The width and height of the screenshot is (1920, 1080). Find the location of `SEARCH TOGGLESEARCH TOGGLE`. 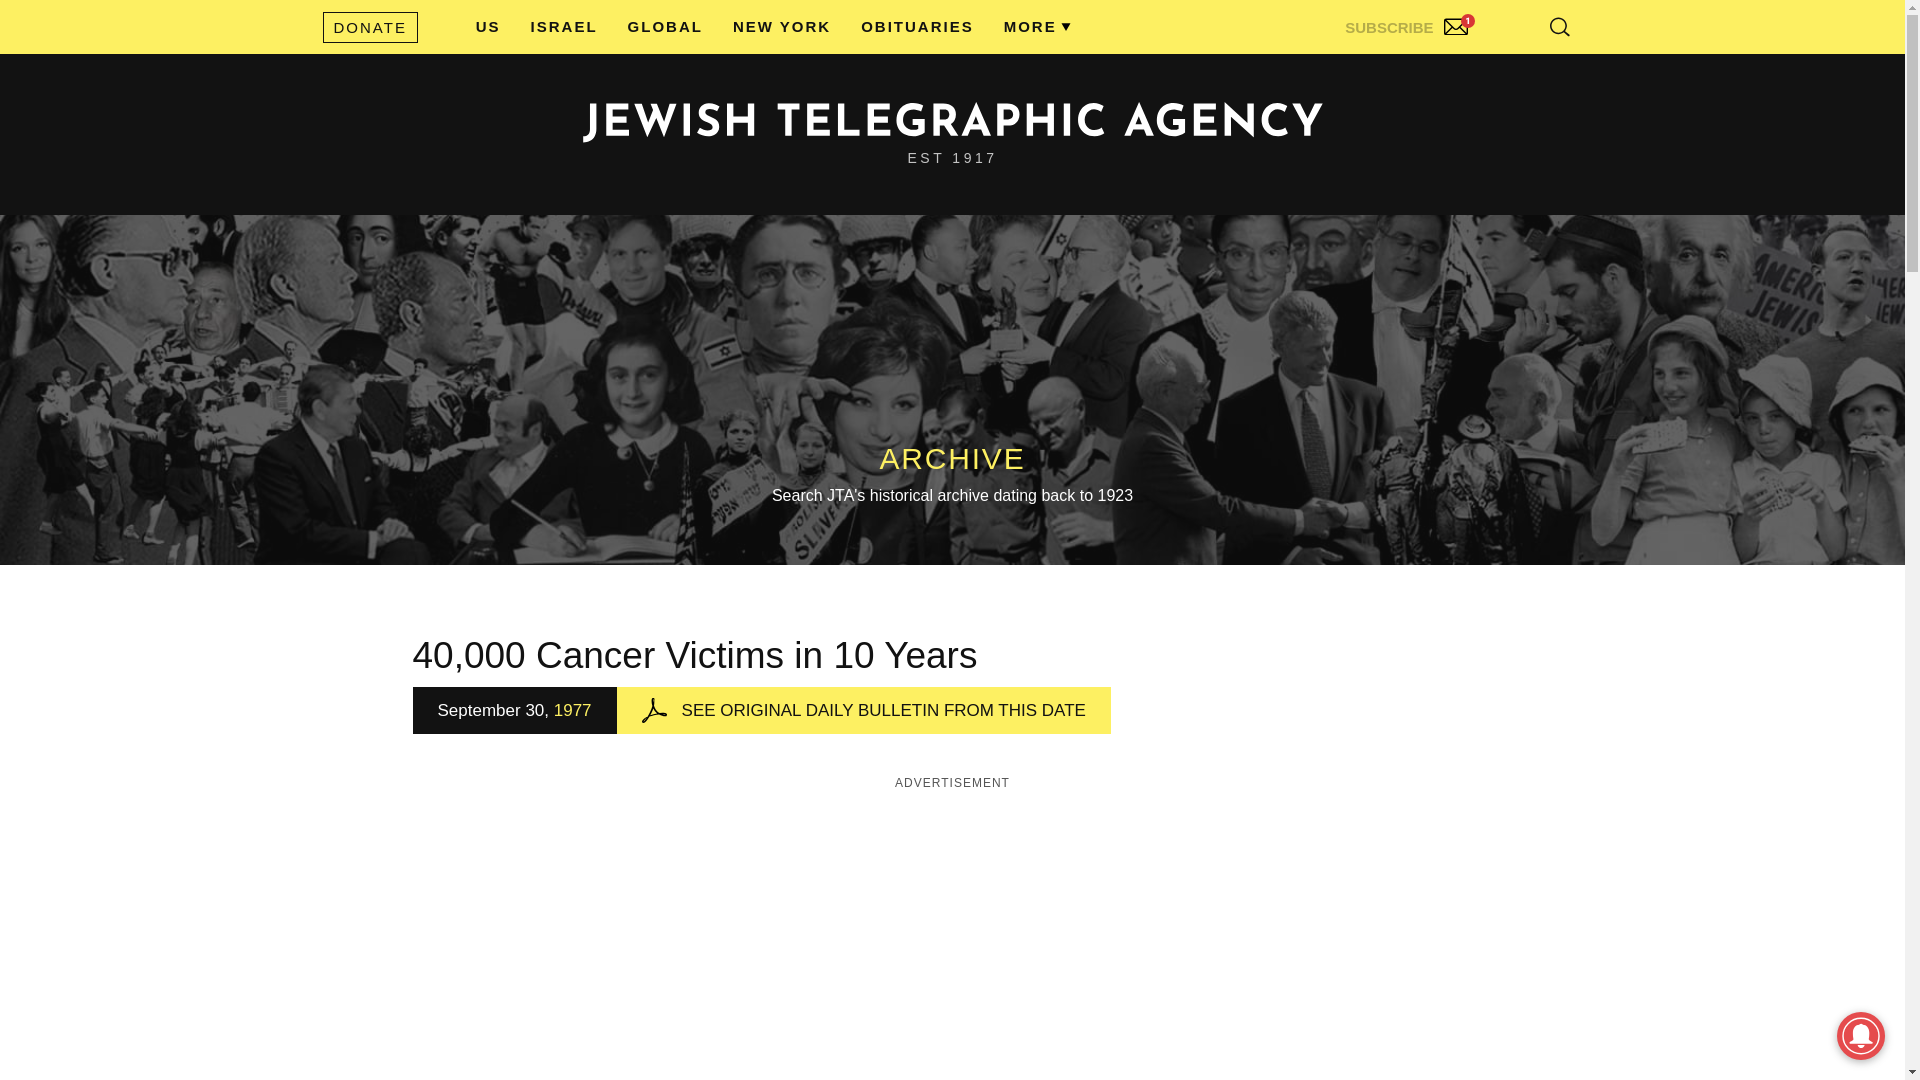

SEARCH TOGGLESEARCH TOGGLE is located at coordinates (1560, 26).